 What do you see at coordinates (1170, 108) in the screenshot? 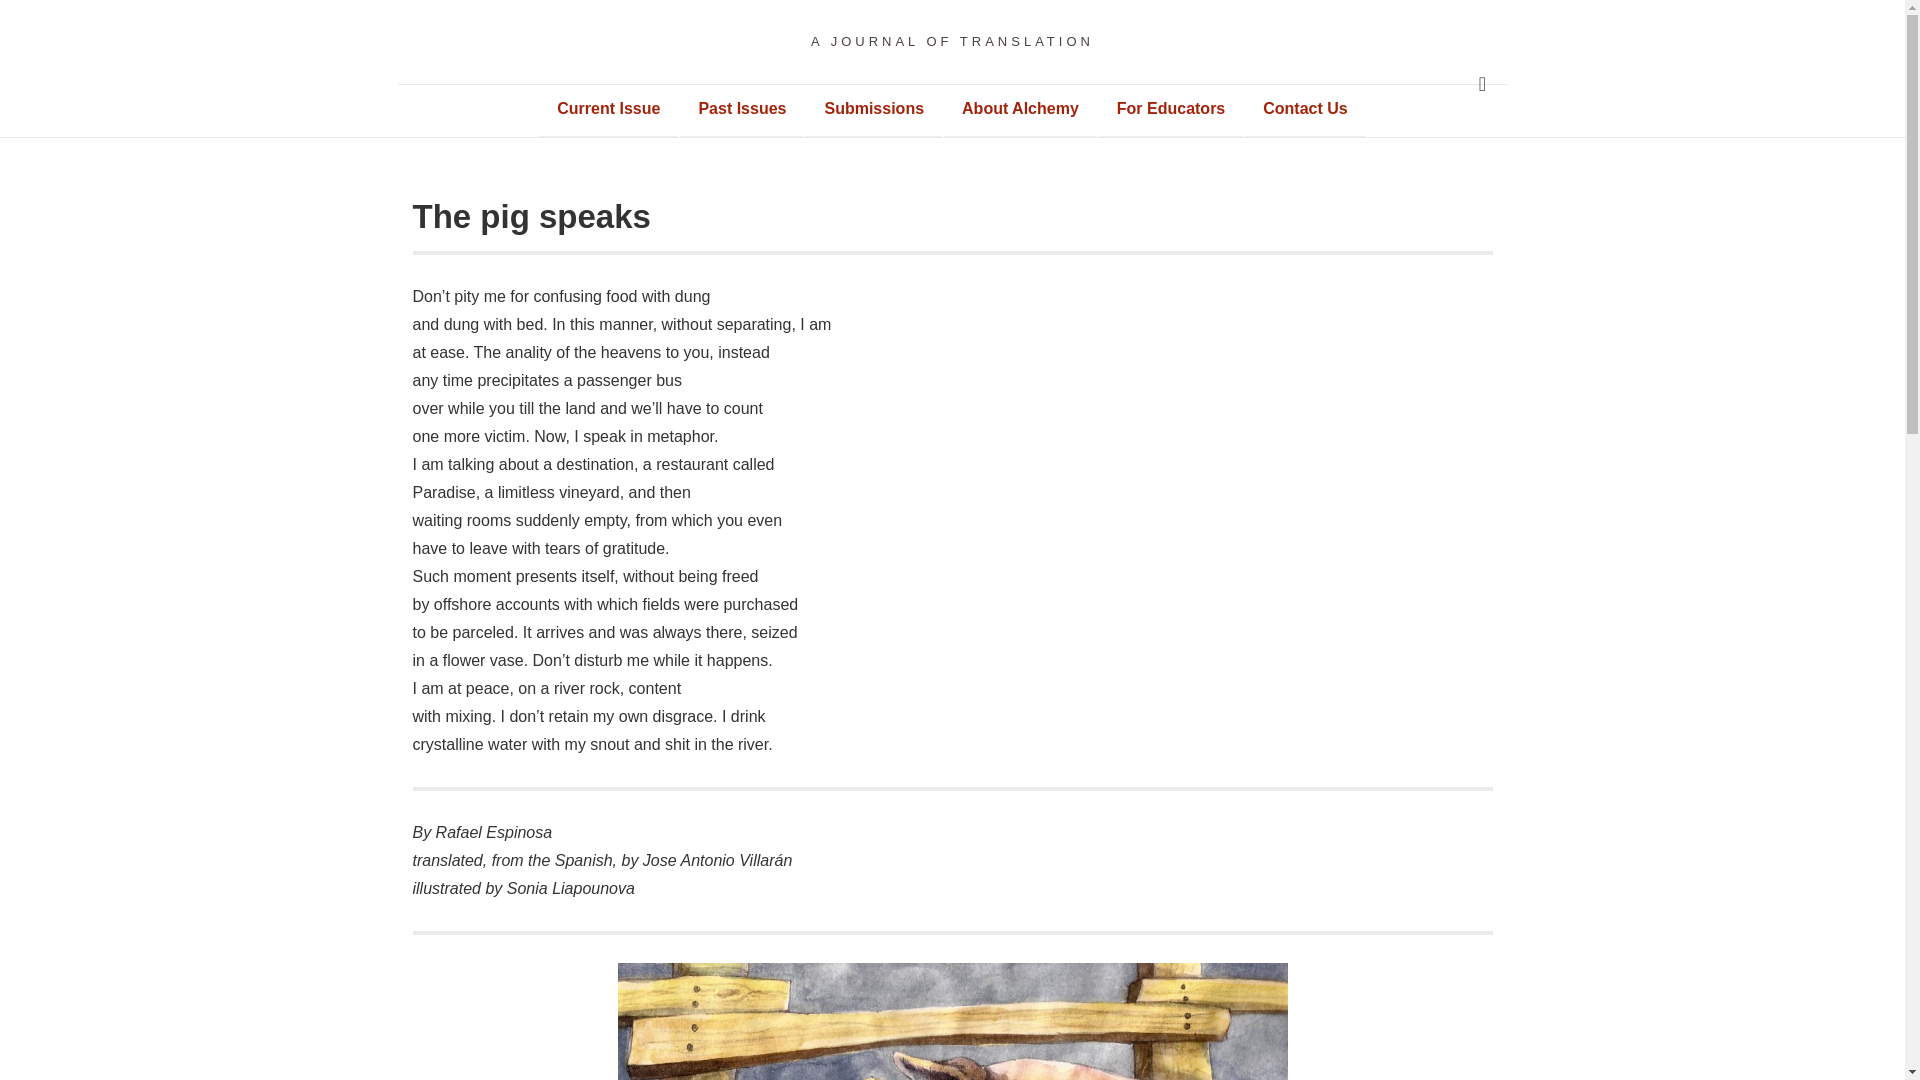
I see `For Educators` at bounding box center [1170, 108].